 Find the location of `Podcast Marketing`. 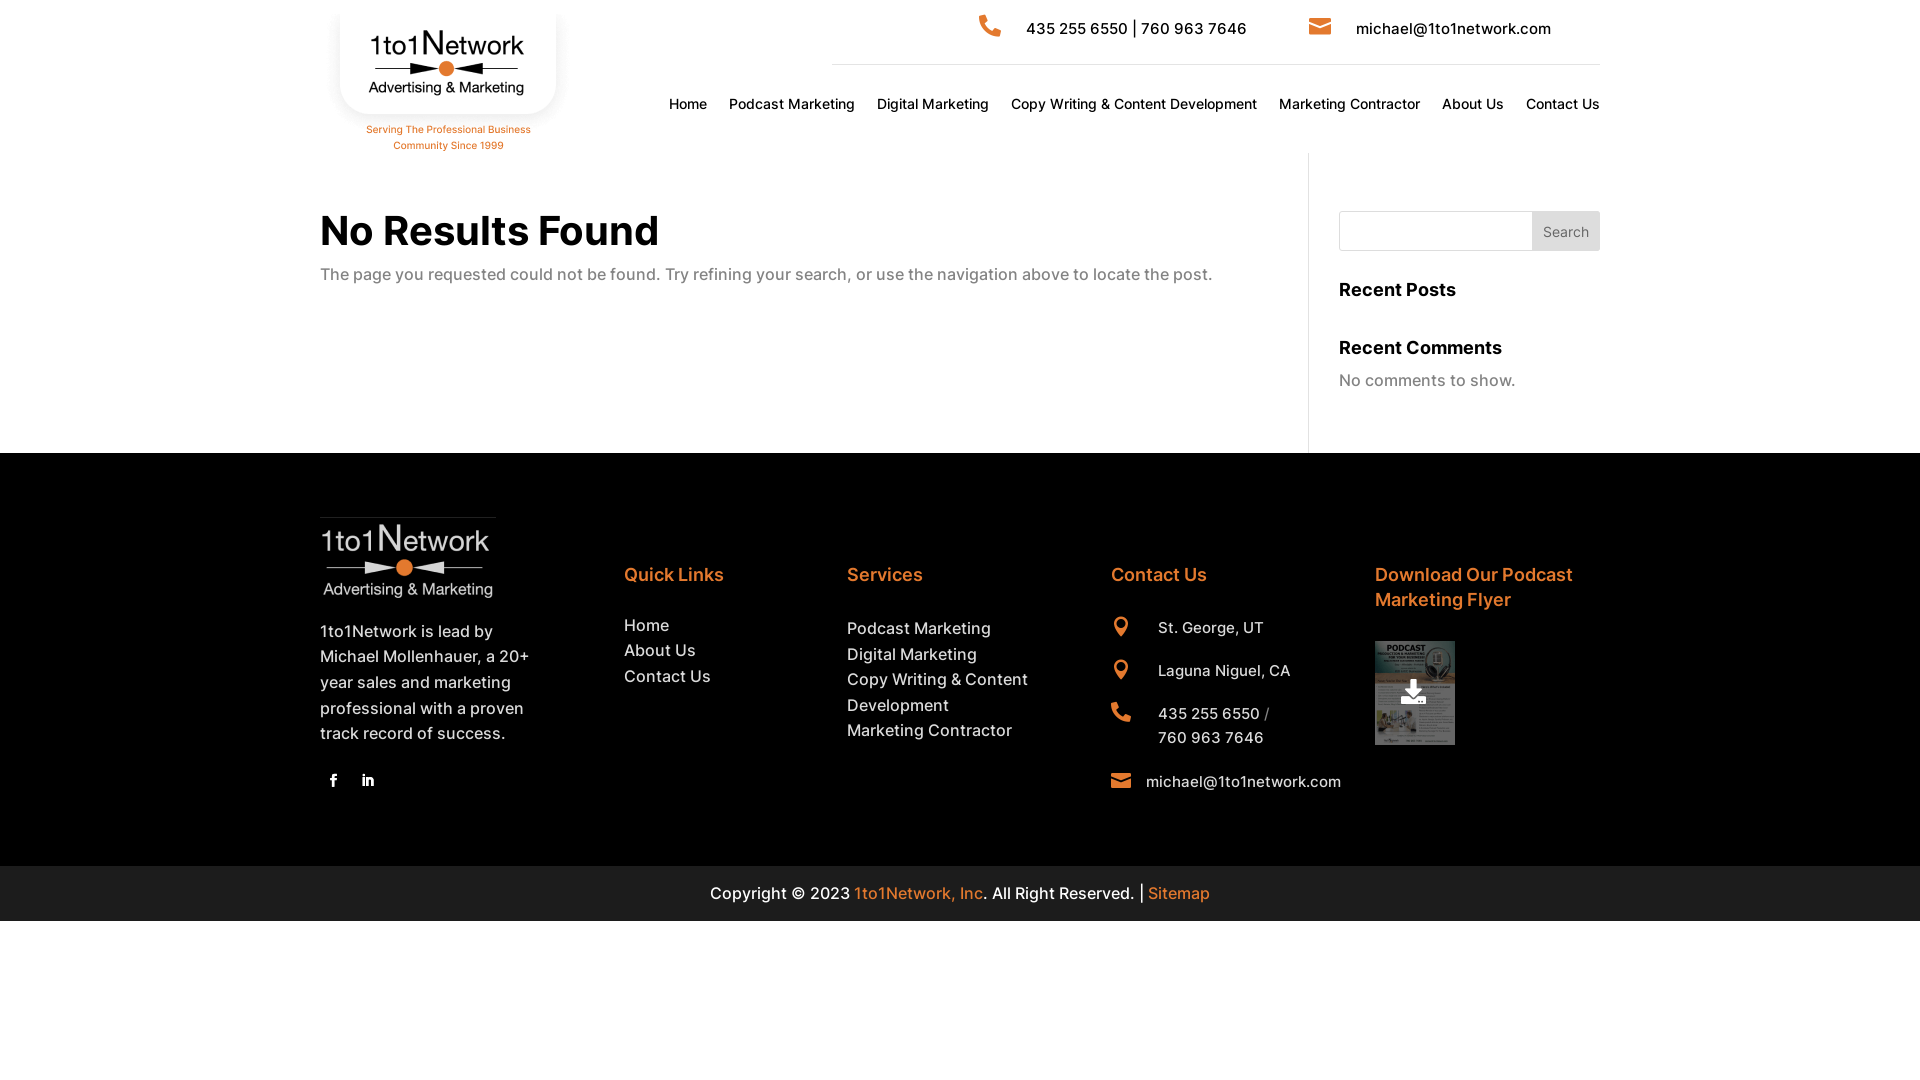

Podcast Marketing is located at coordinates (792, 104).